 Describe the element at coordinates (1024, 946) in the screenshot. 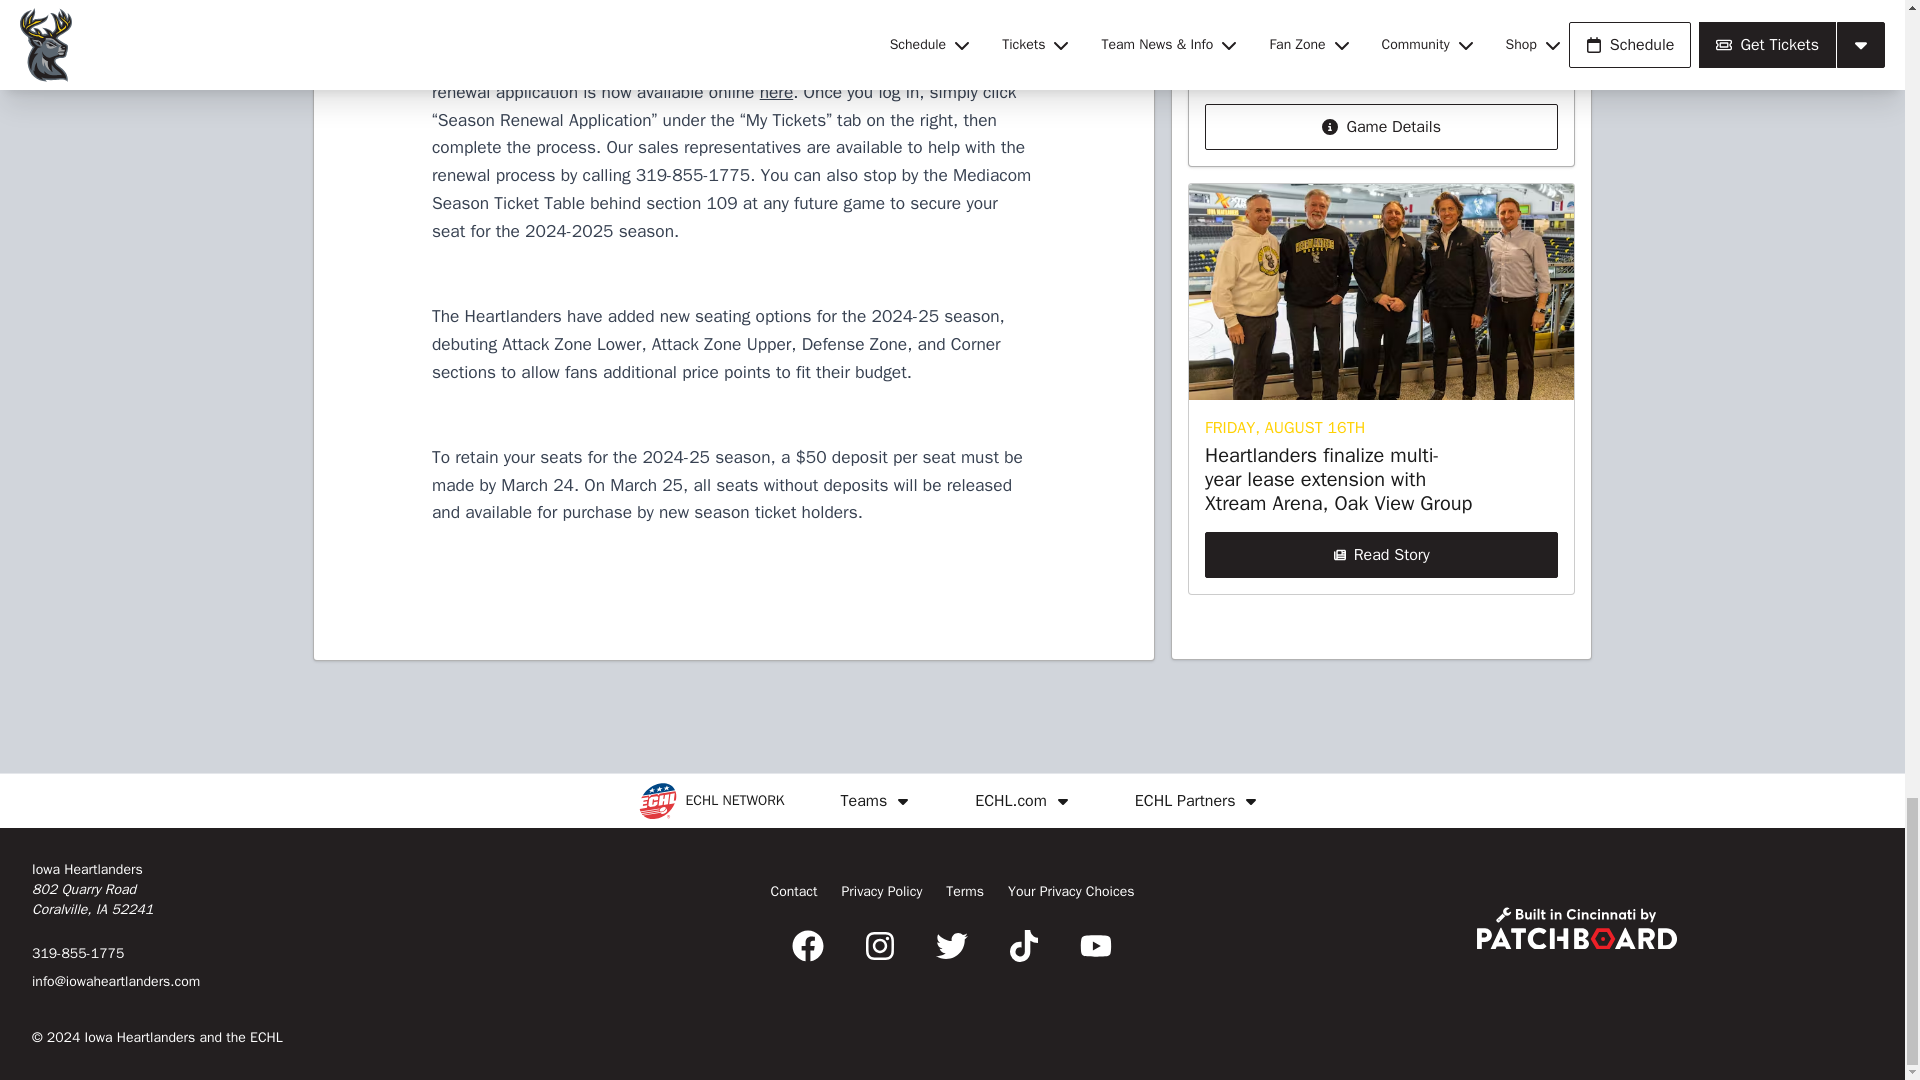

I see `TikTok` at that location.